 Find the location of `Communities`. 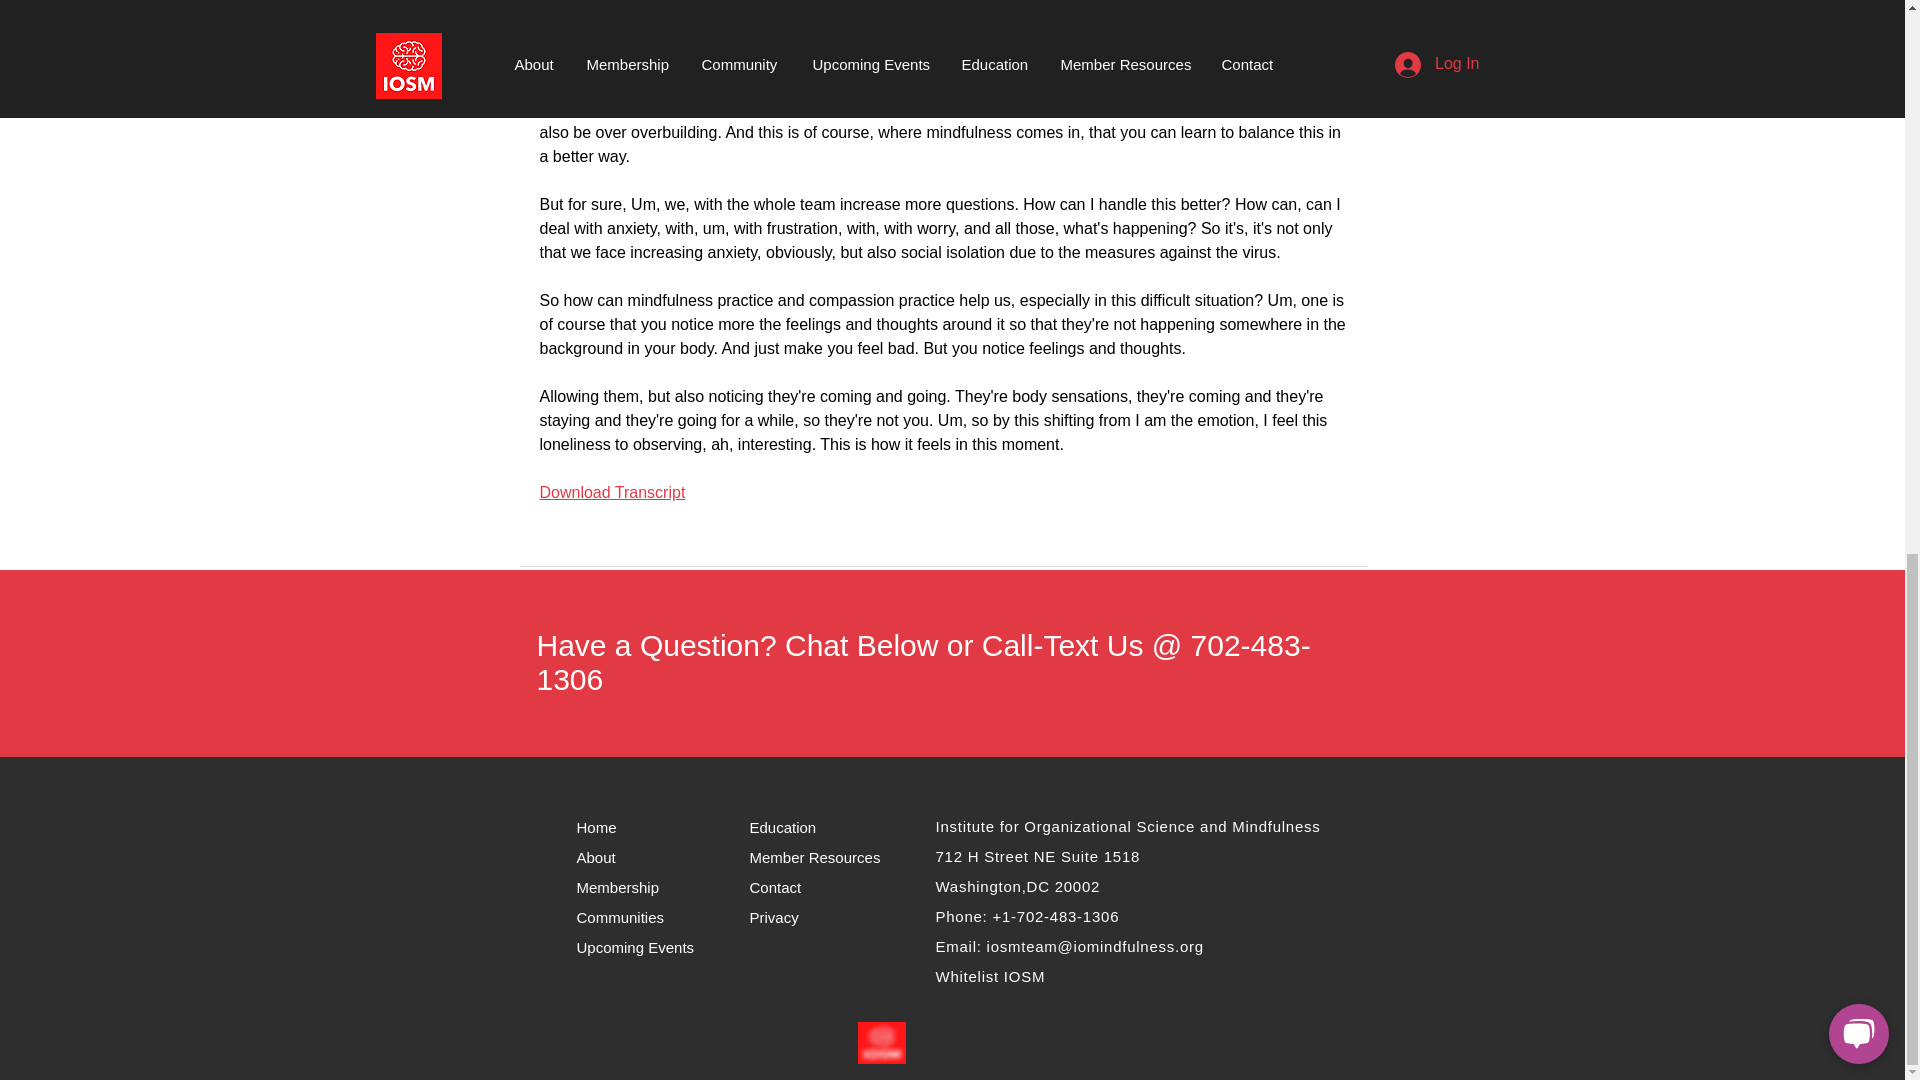

Communities is located at coordinates (636, 916).